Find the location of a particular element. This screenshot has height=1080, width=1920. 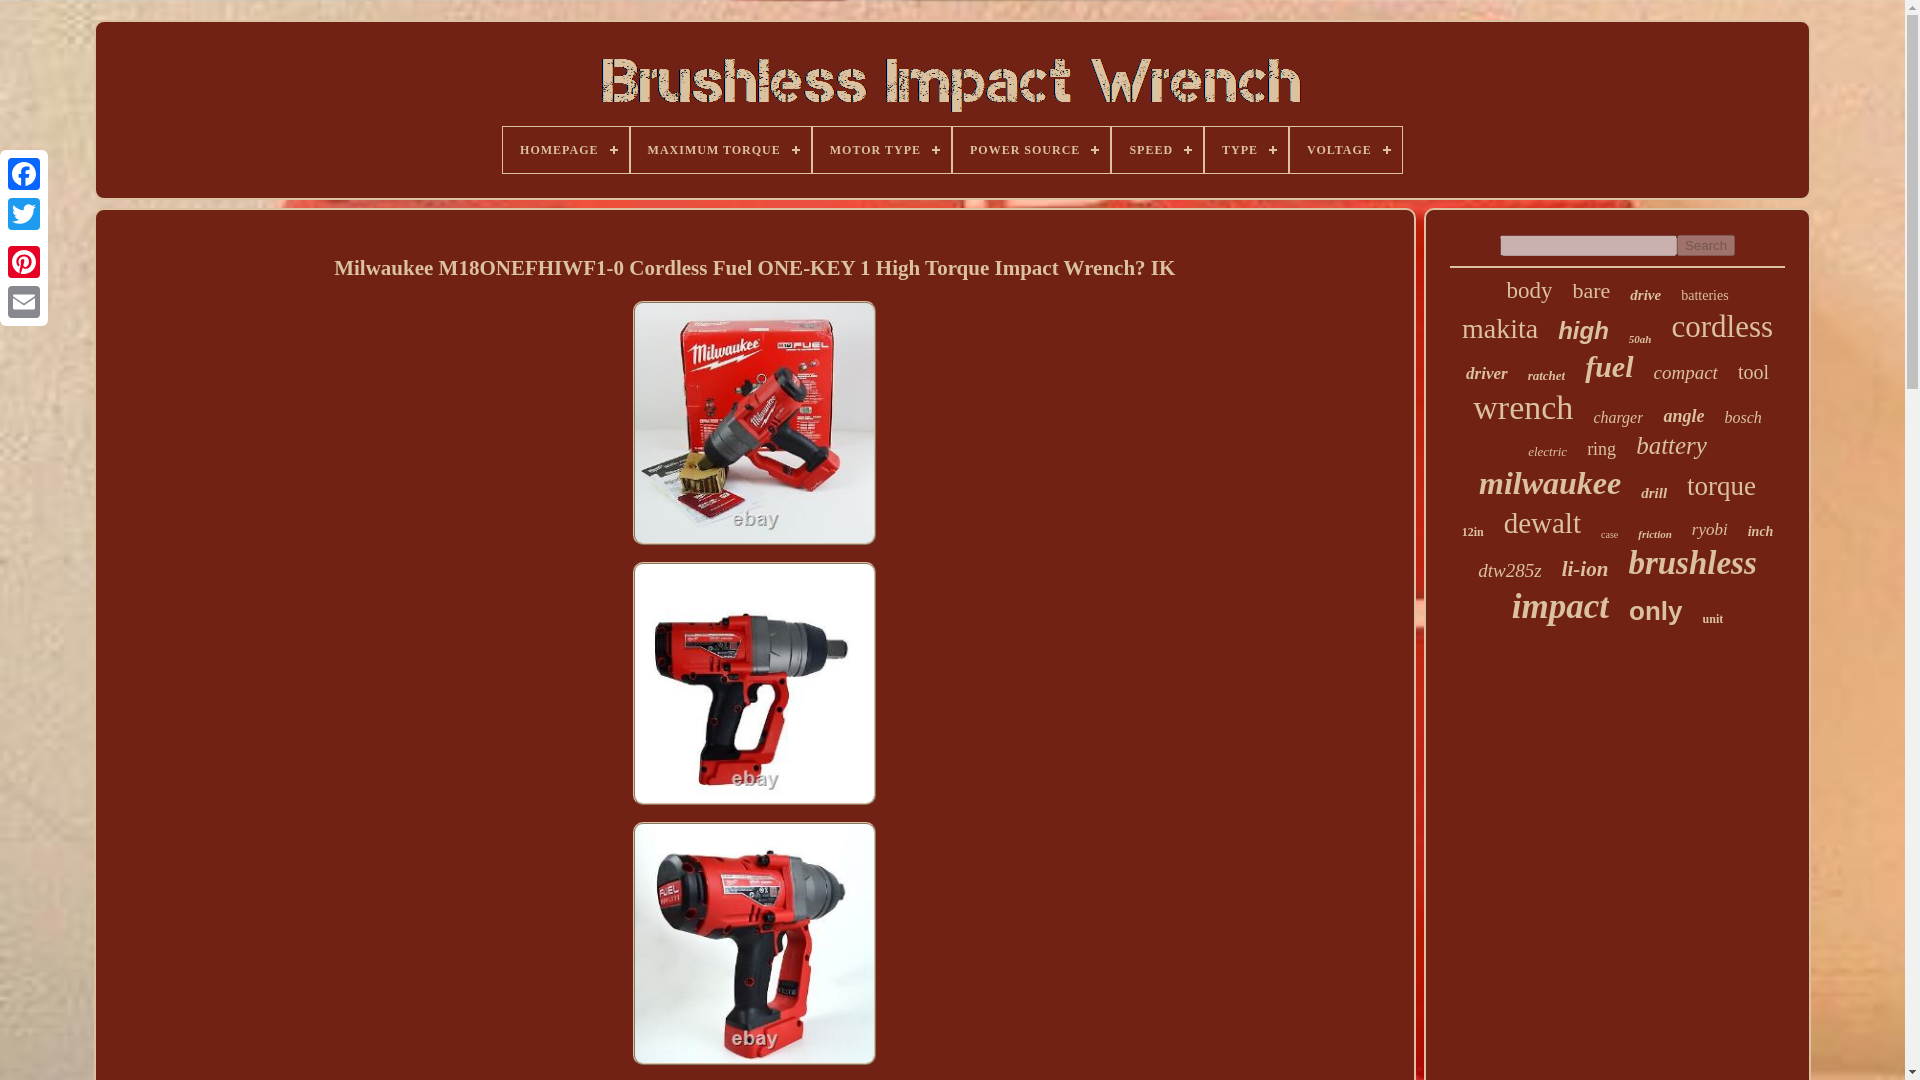

Search is located at coordinates (1706, 245).